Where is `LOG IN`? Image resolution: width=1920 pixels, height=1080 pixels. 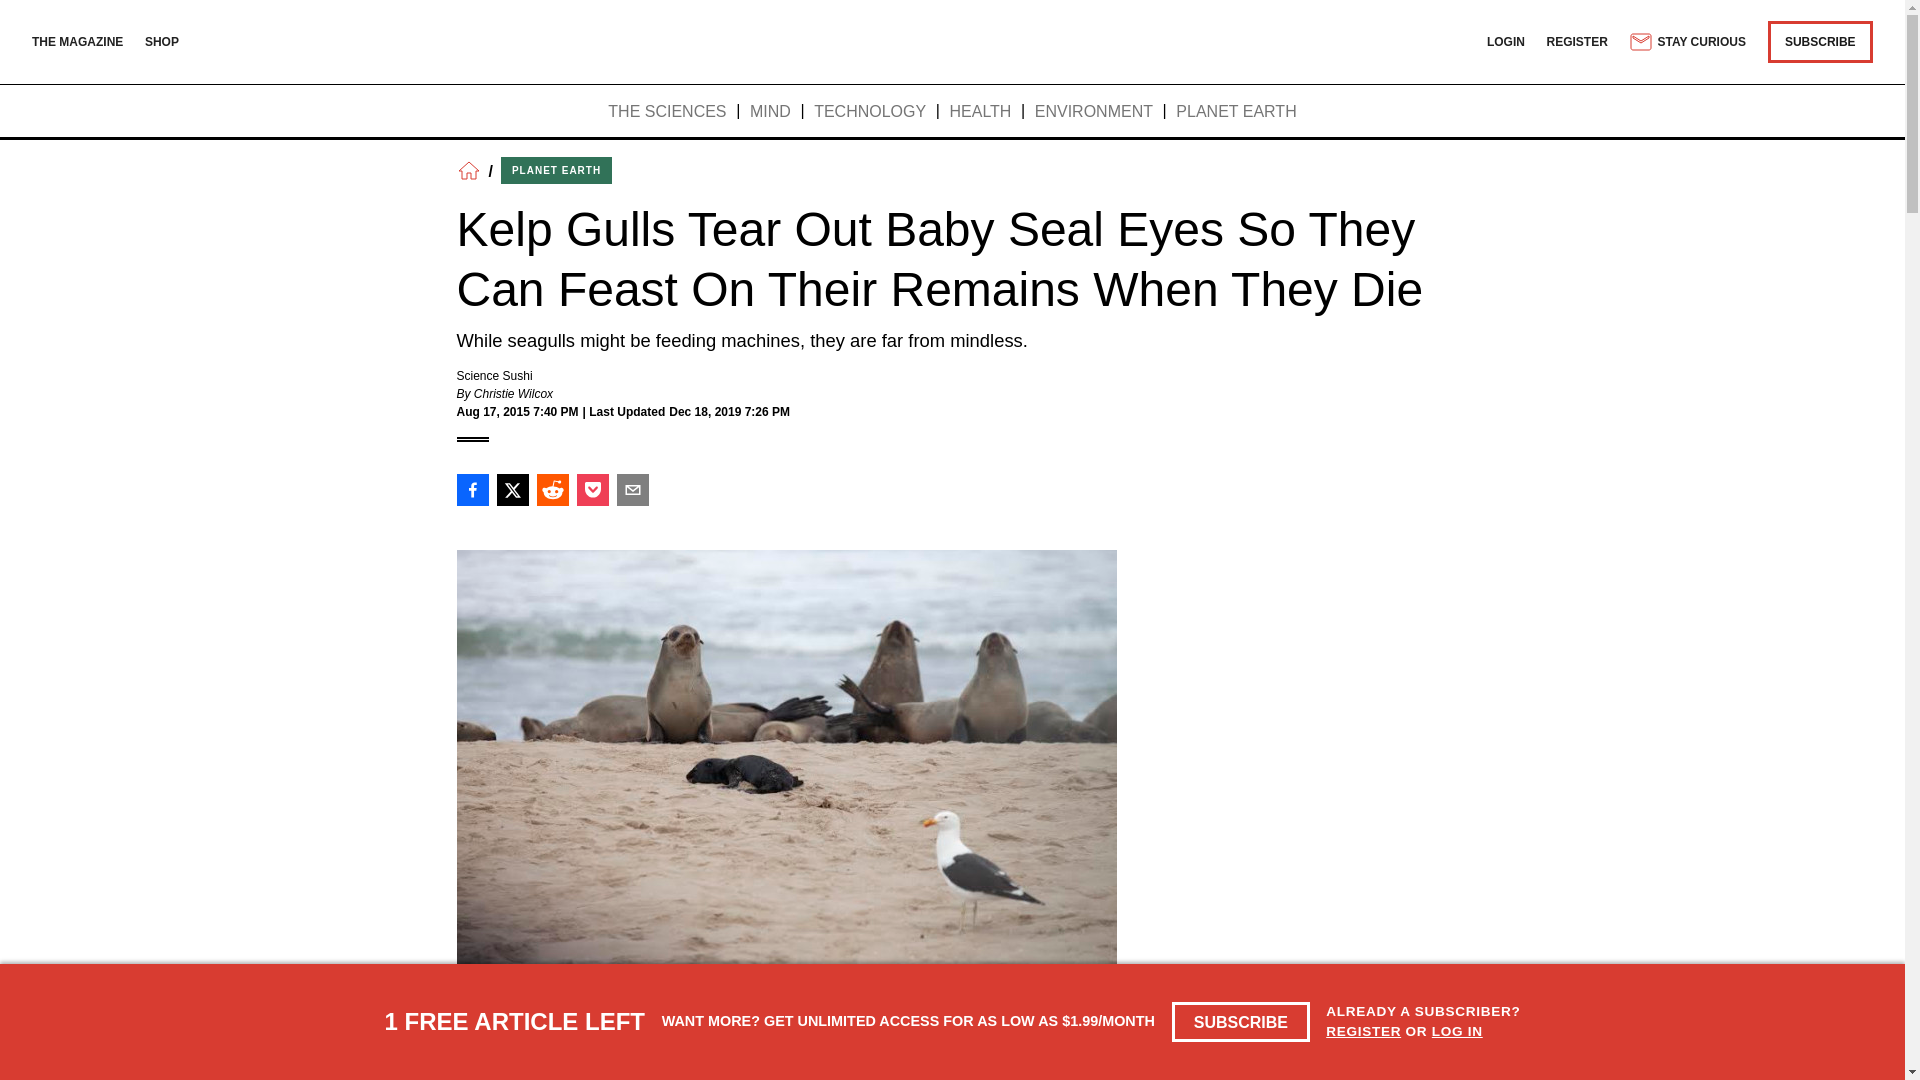
LOG IN is located at coordinates (1457, 1030).